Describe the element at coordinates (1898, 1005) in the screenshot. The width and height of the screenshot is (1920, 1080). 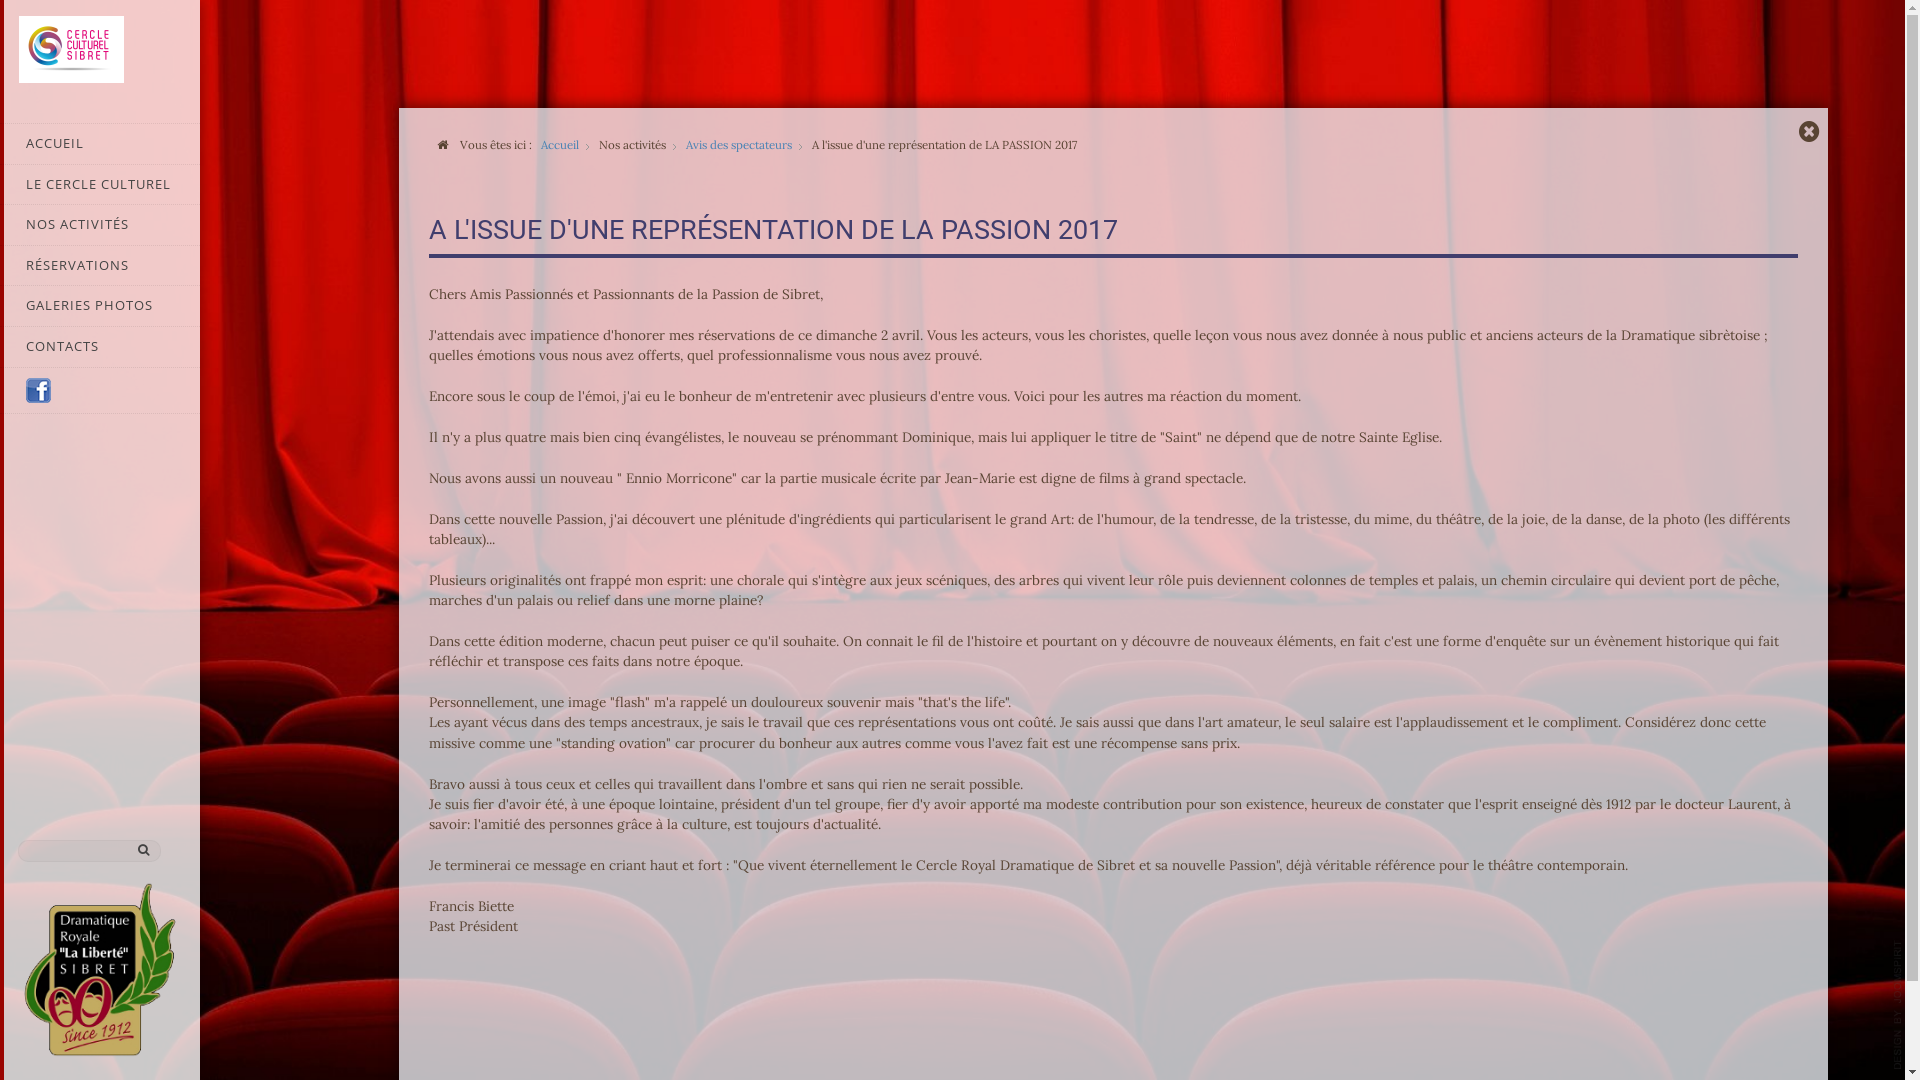
I see `template-joomspirit.com` at that location.